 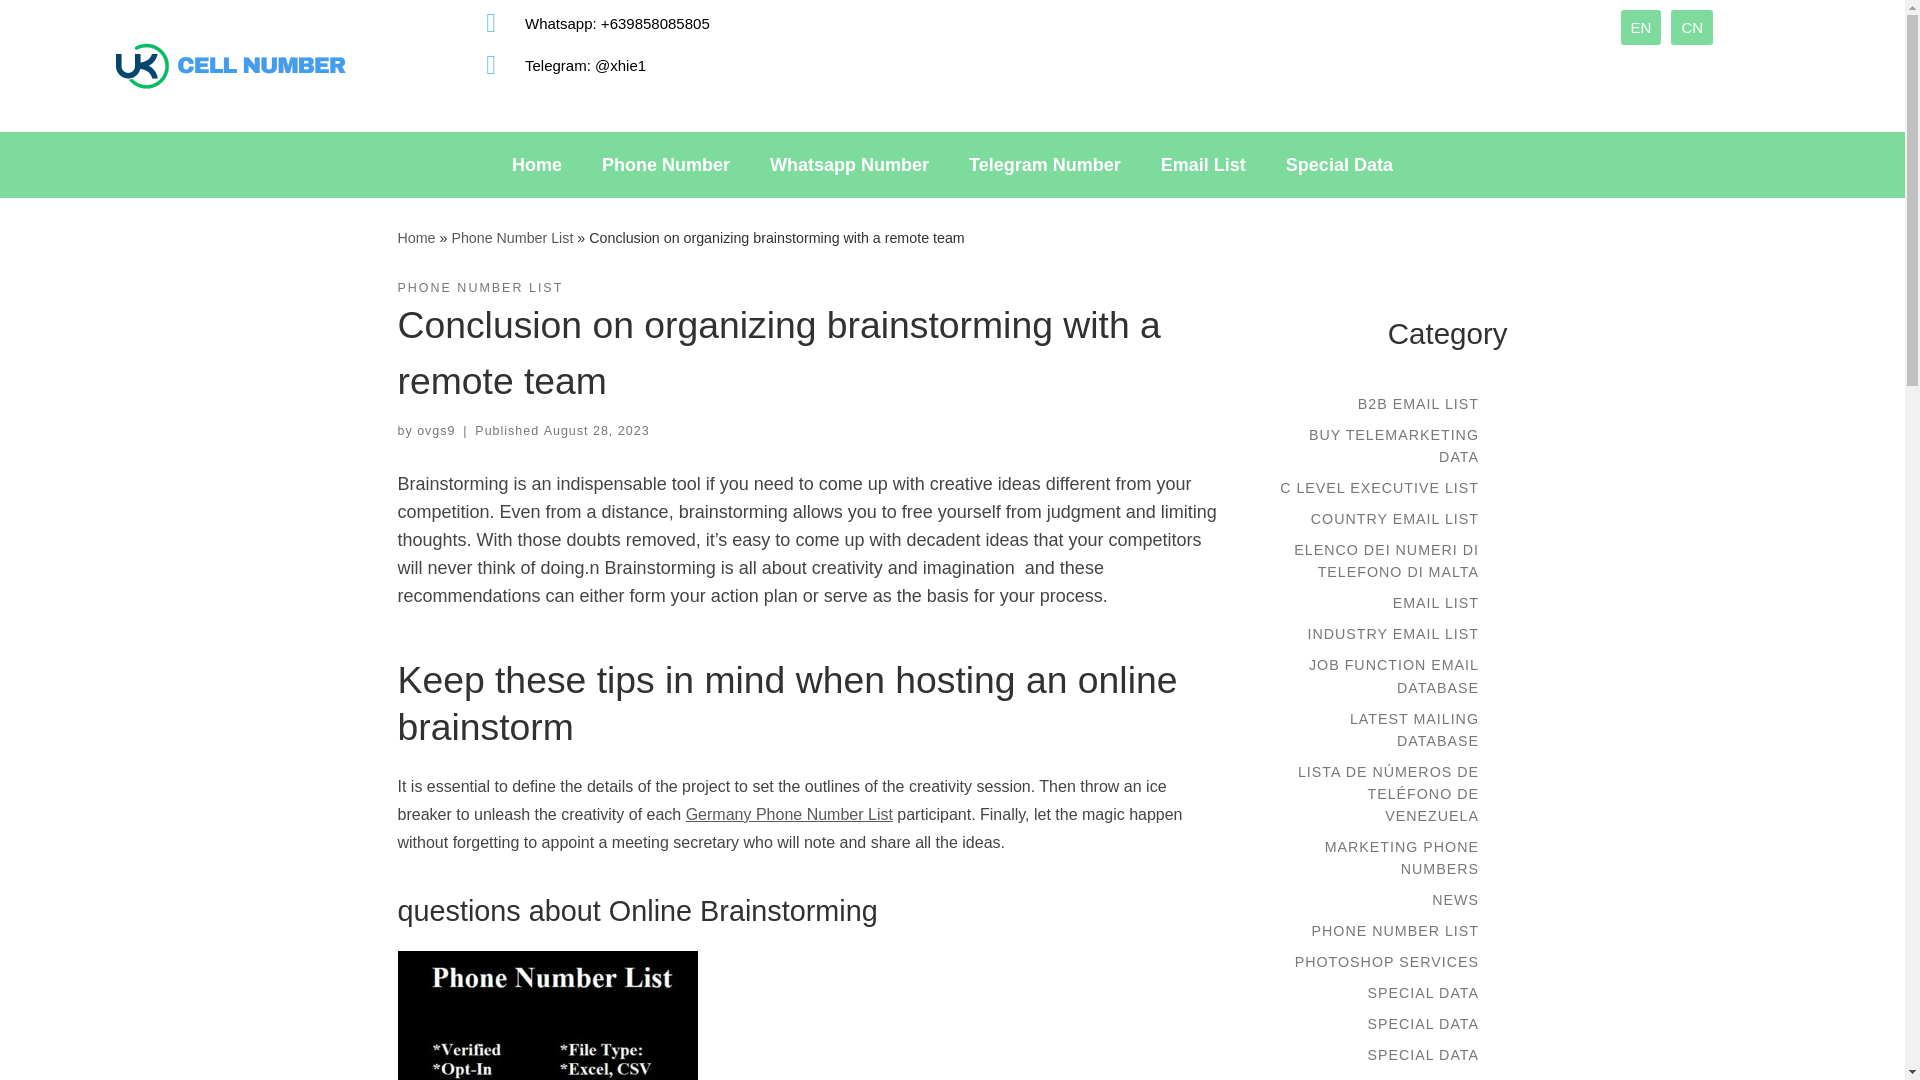 I want to click on View all posts by ovgs9, so click(x=436, y=431).